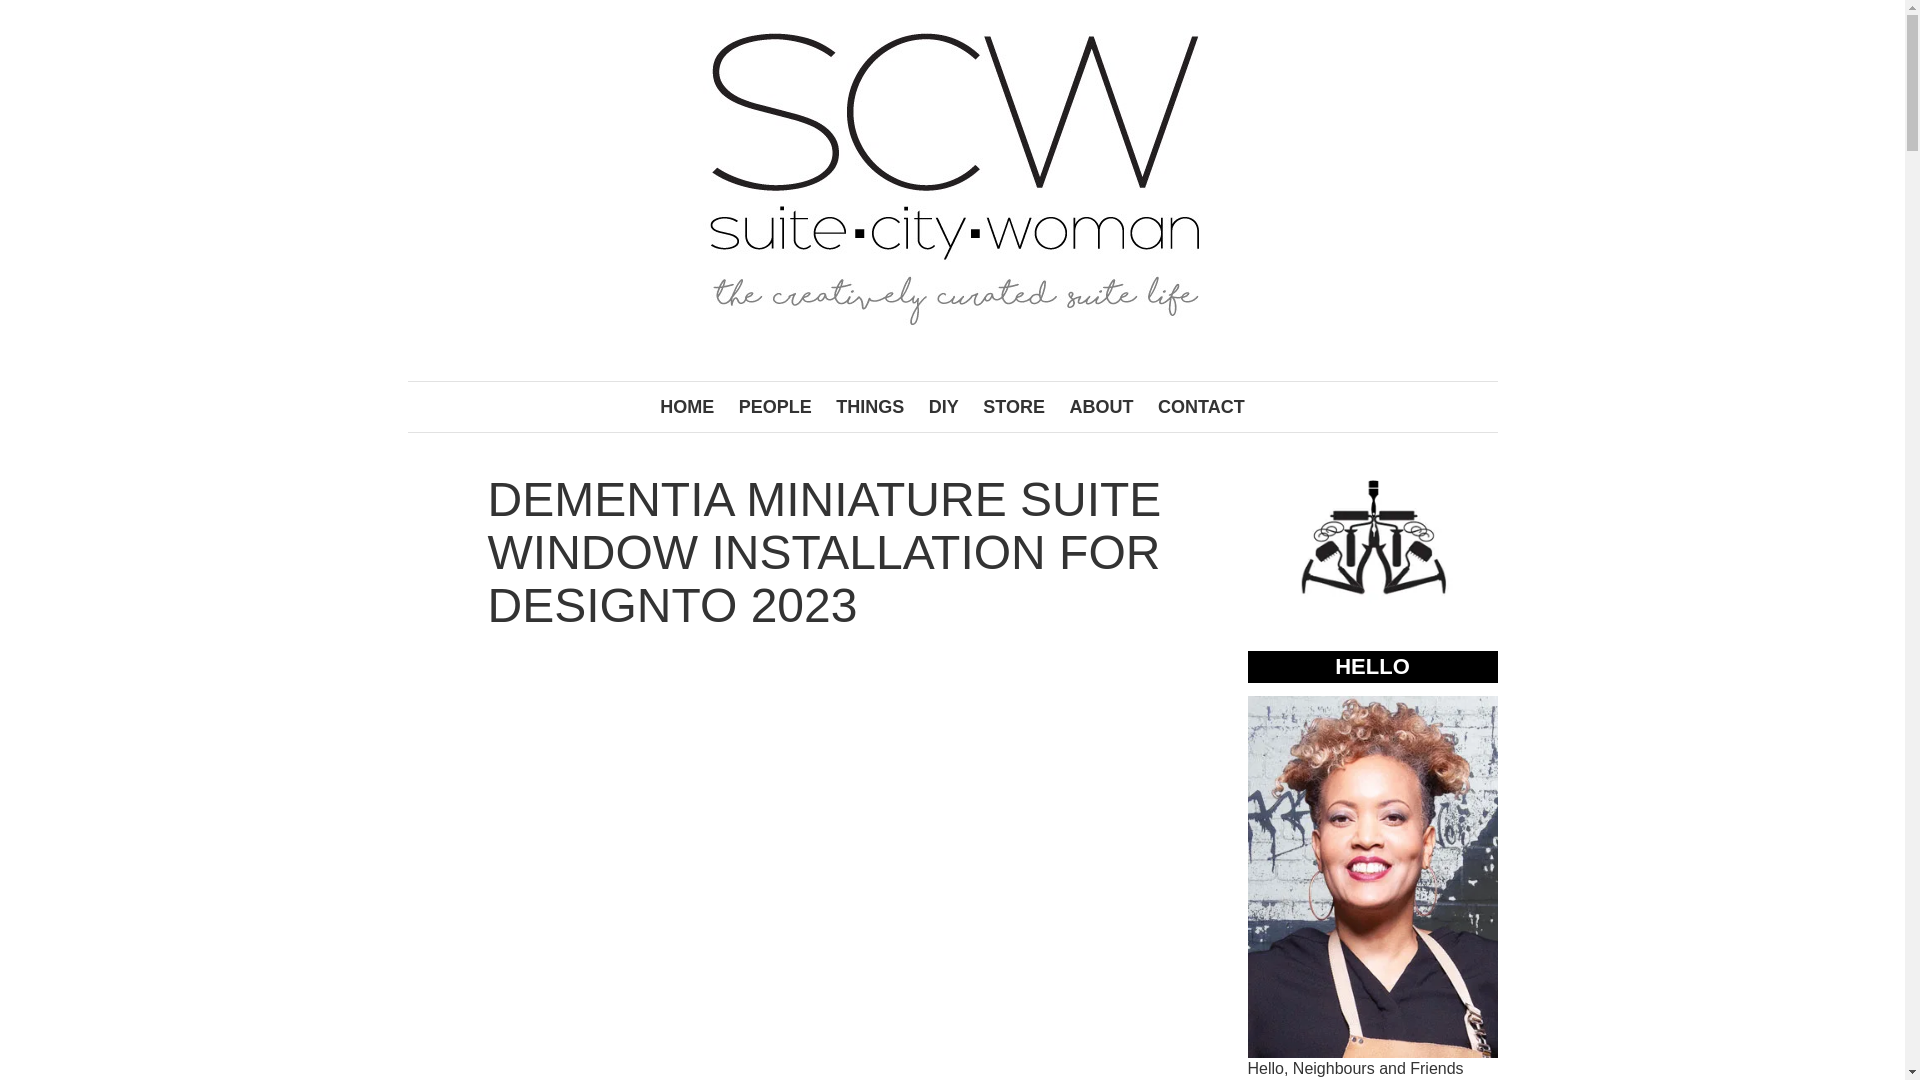 This screenshot has width=1920, height=1080. Describe the element at coordinates (775, 407) in the screenshot. I see `PEOPLE` at that location.